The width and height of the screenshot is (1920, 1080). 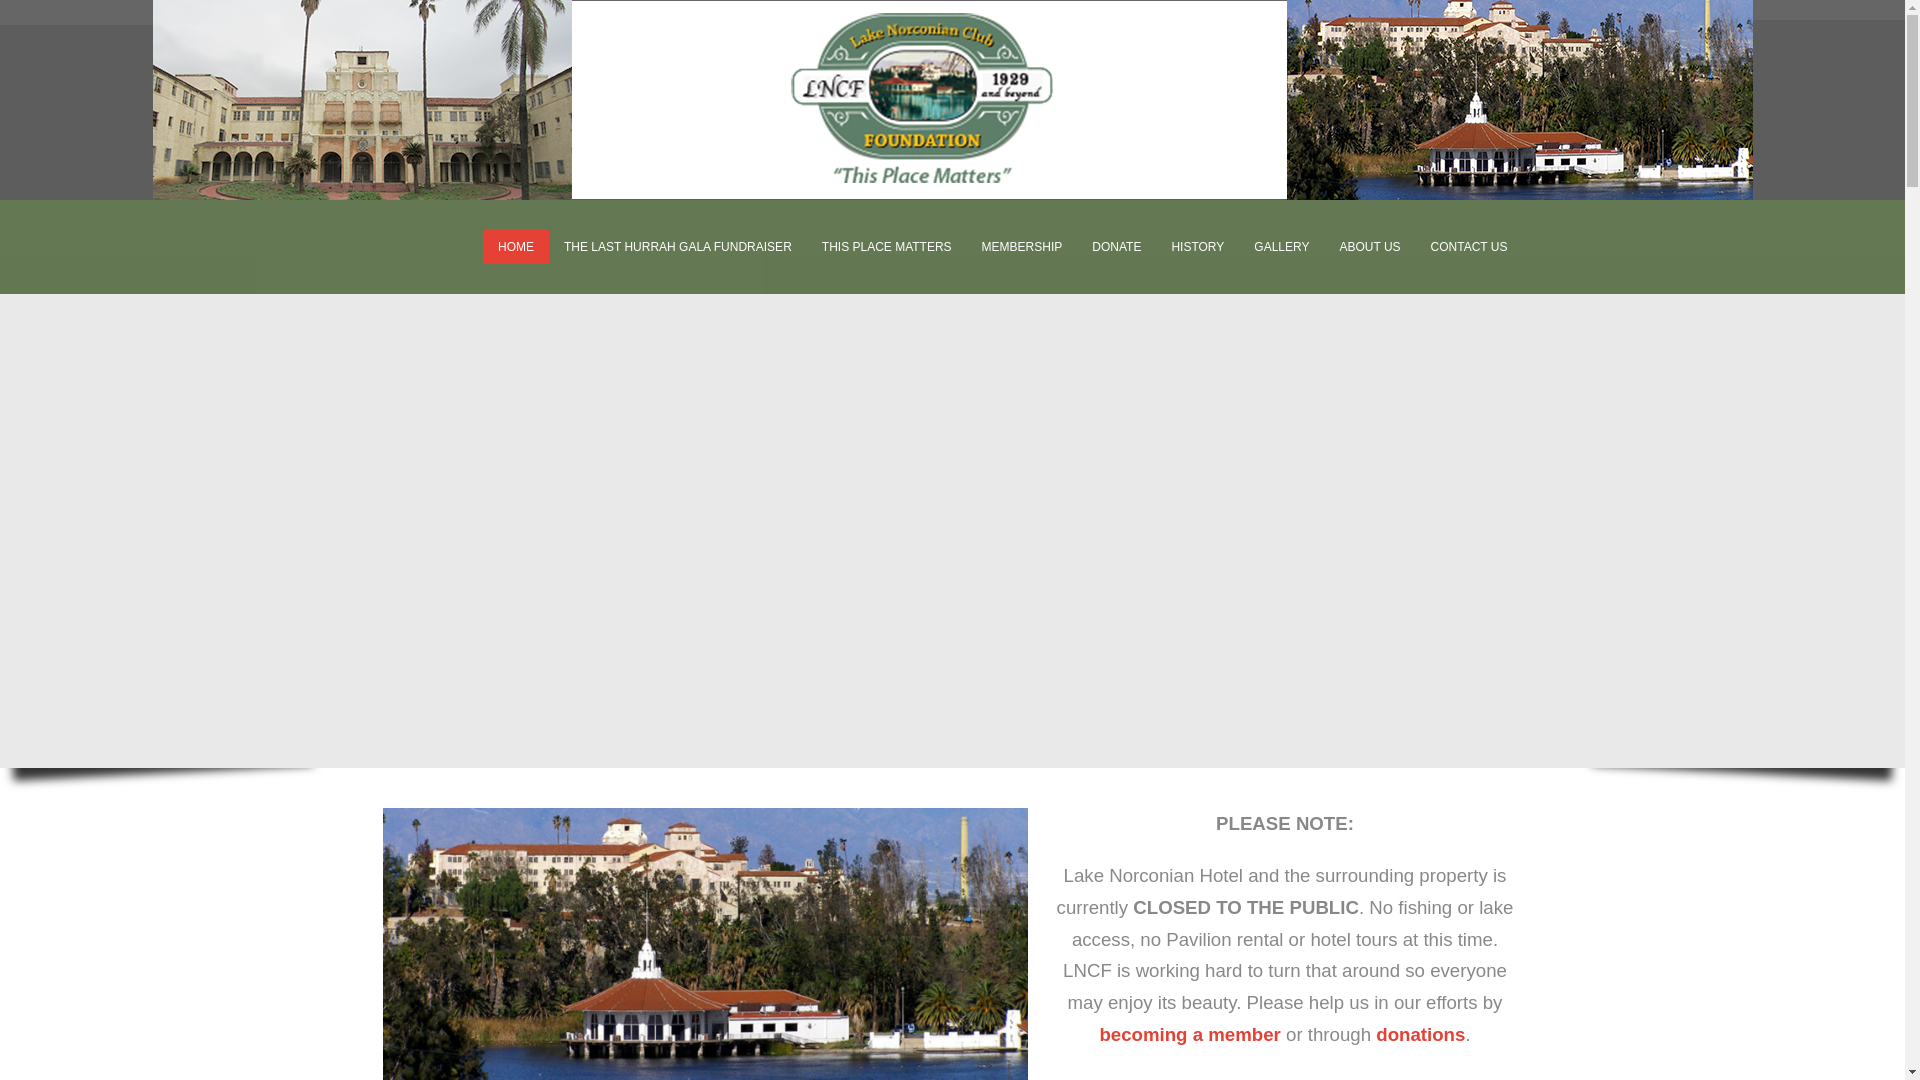 What do you see at coordinates (1420, 1034) in the screenshot?
I see `donations` at bounding box center [1420, 1034].